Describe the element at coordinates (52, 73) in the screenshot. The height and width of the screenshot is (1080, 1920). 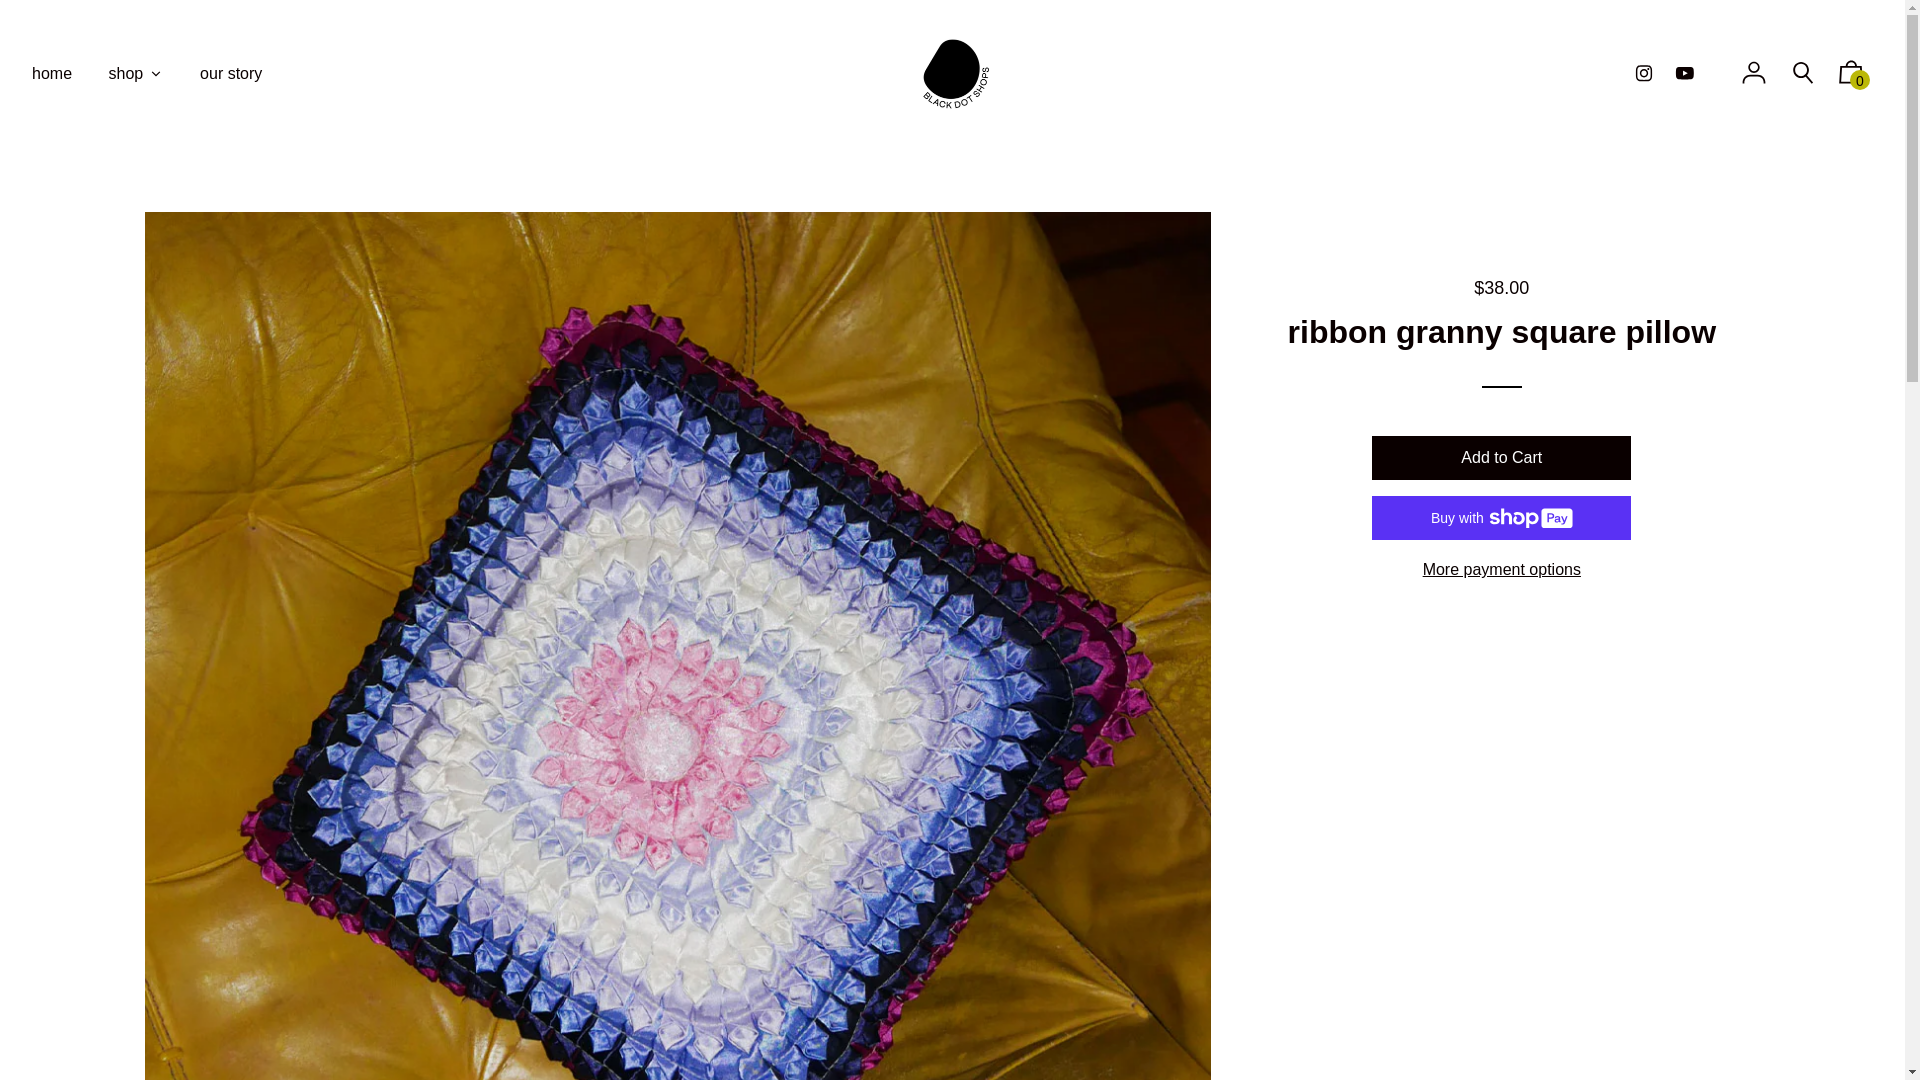
I see `home` at that location.